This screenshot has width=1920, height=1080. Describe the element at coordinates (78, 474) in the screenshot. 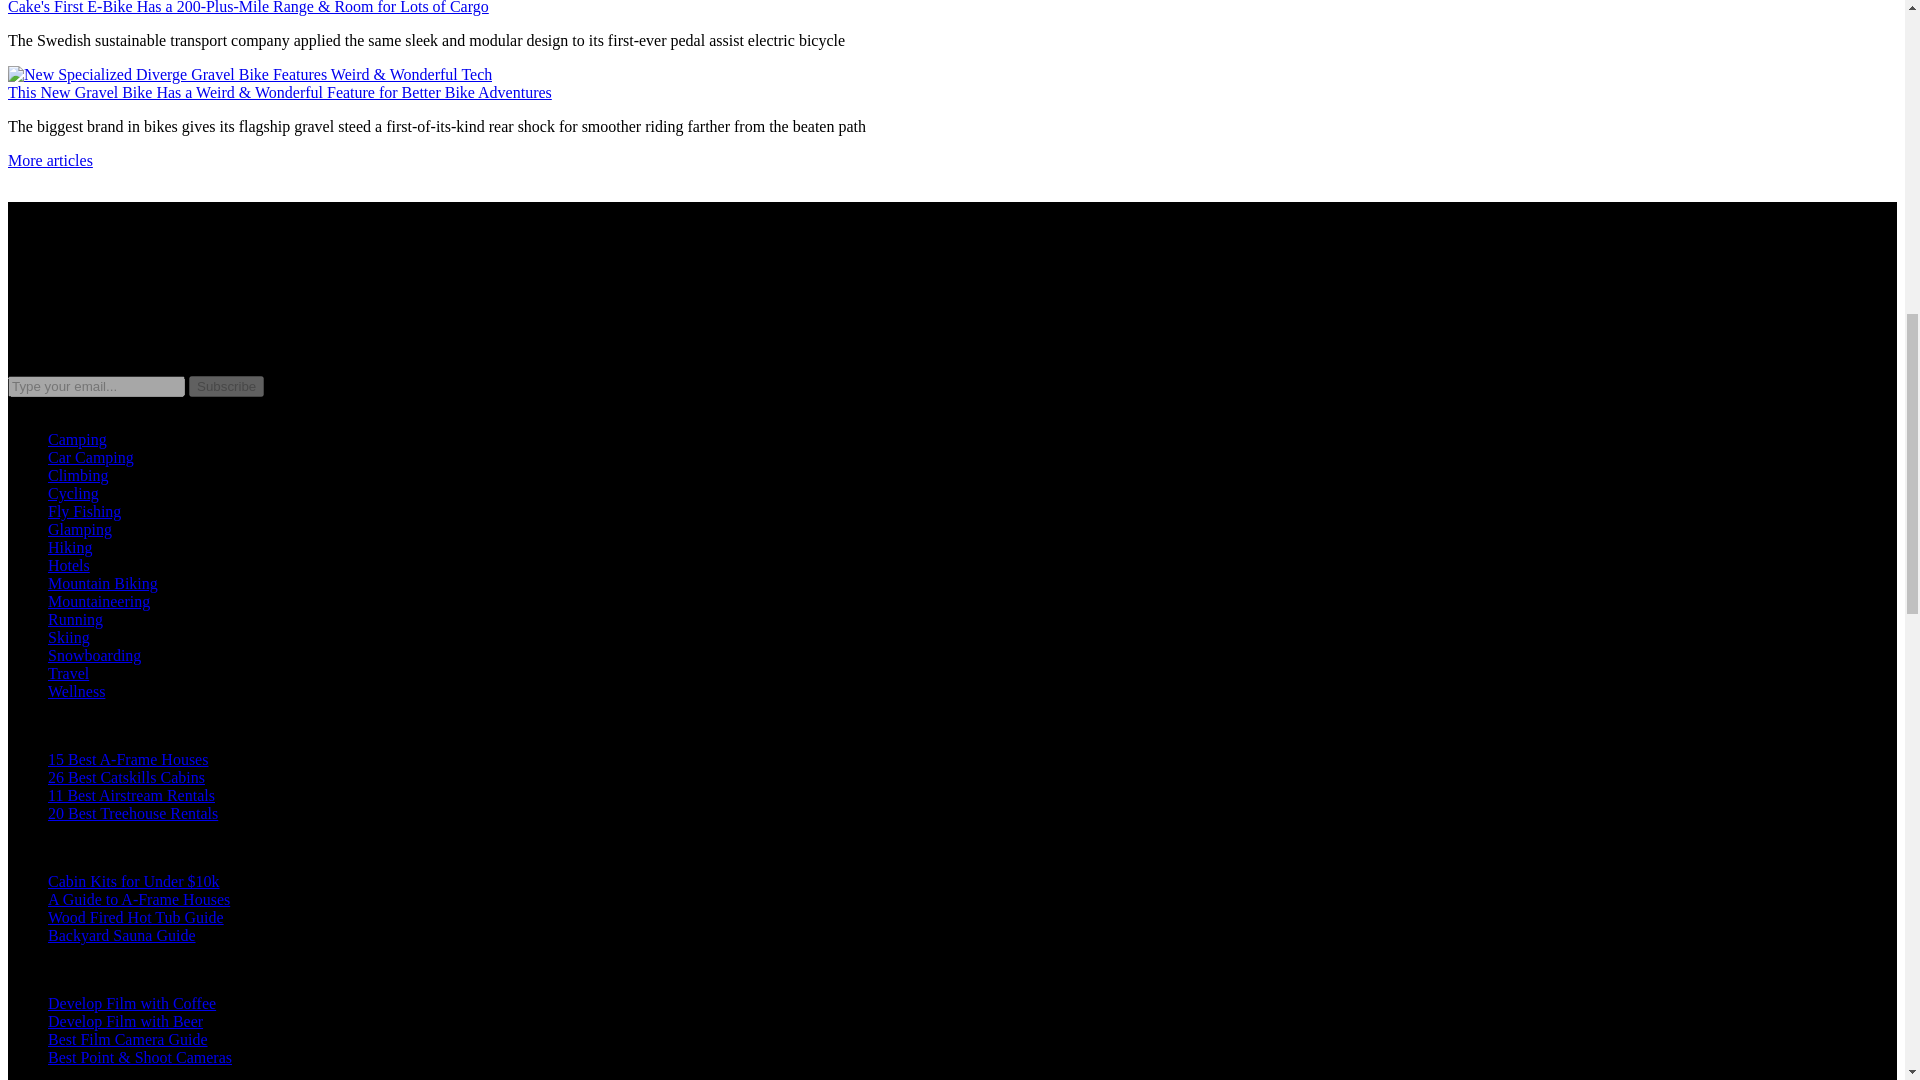

I see `Climbing` at that location.